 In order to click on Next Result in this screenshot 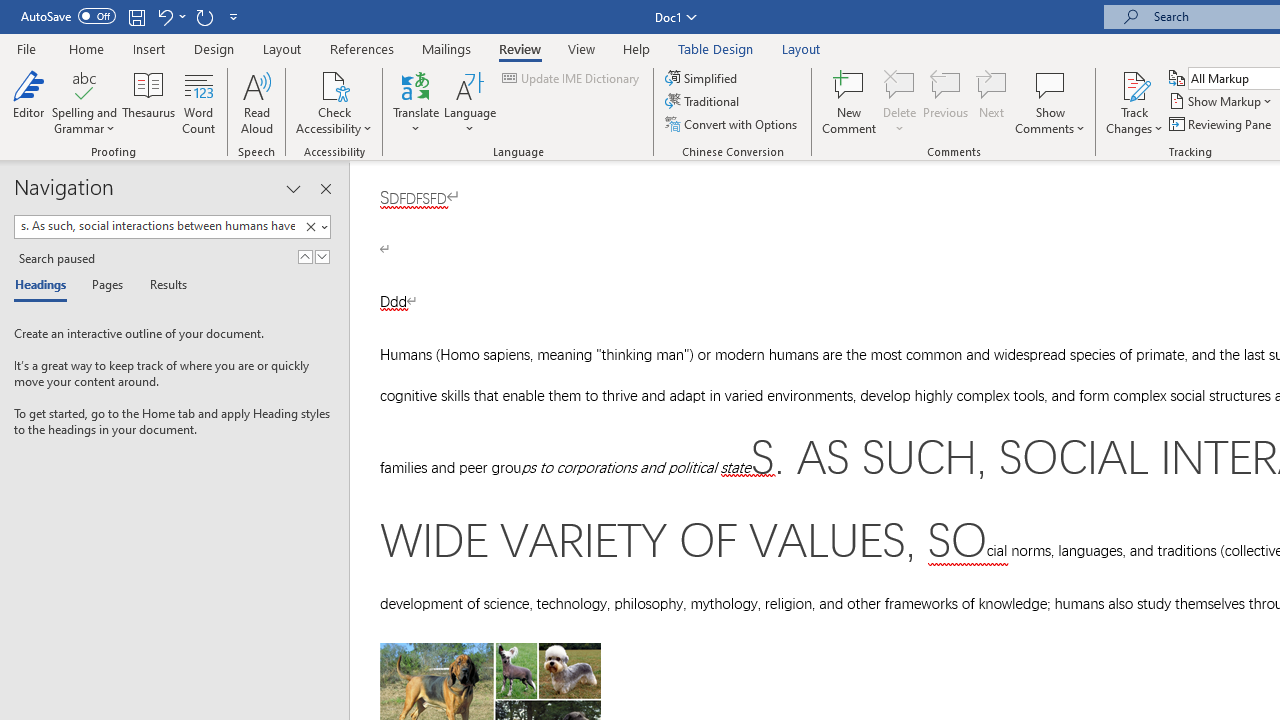, I will do `click(322, 256)`.